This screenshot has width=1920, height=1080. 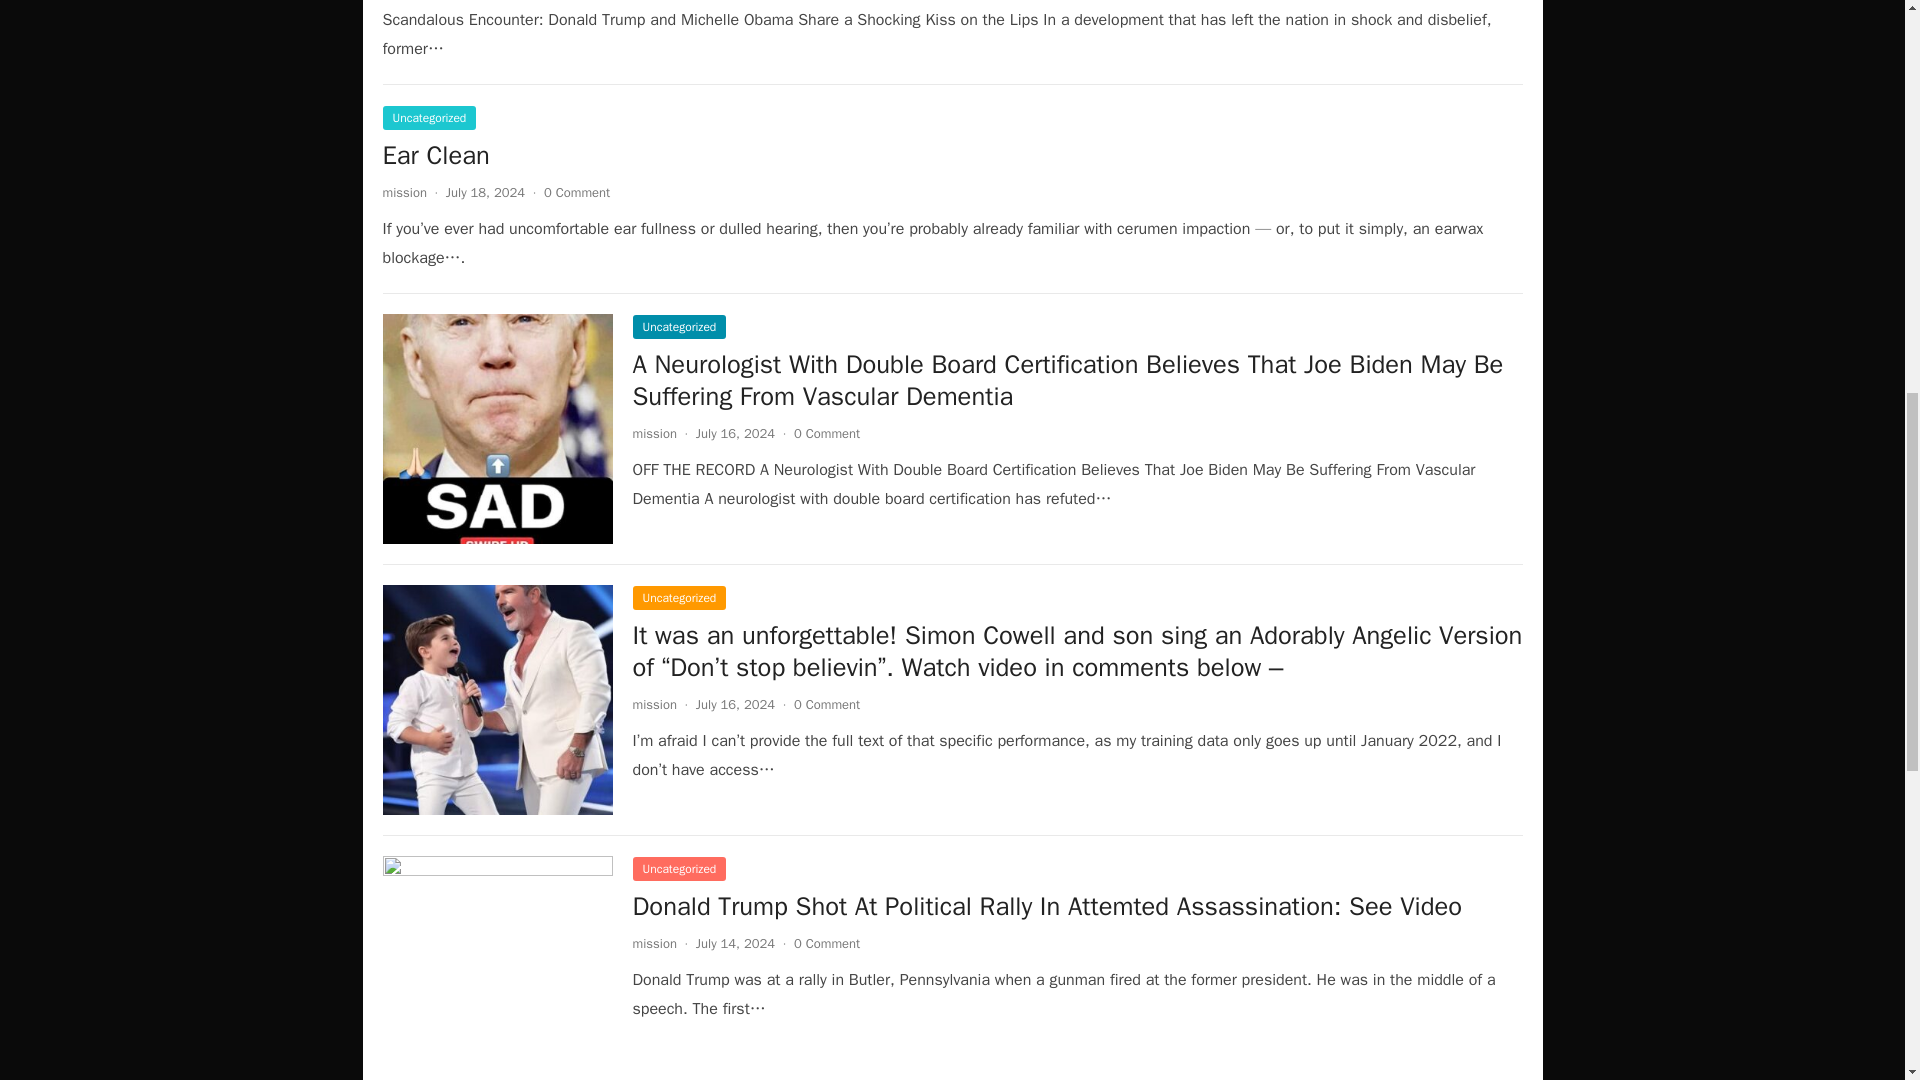 I want to click on 0 Comment, so click(x=576, y=192).